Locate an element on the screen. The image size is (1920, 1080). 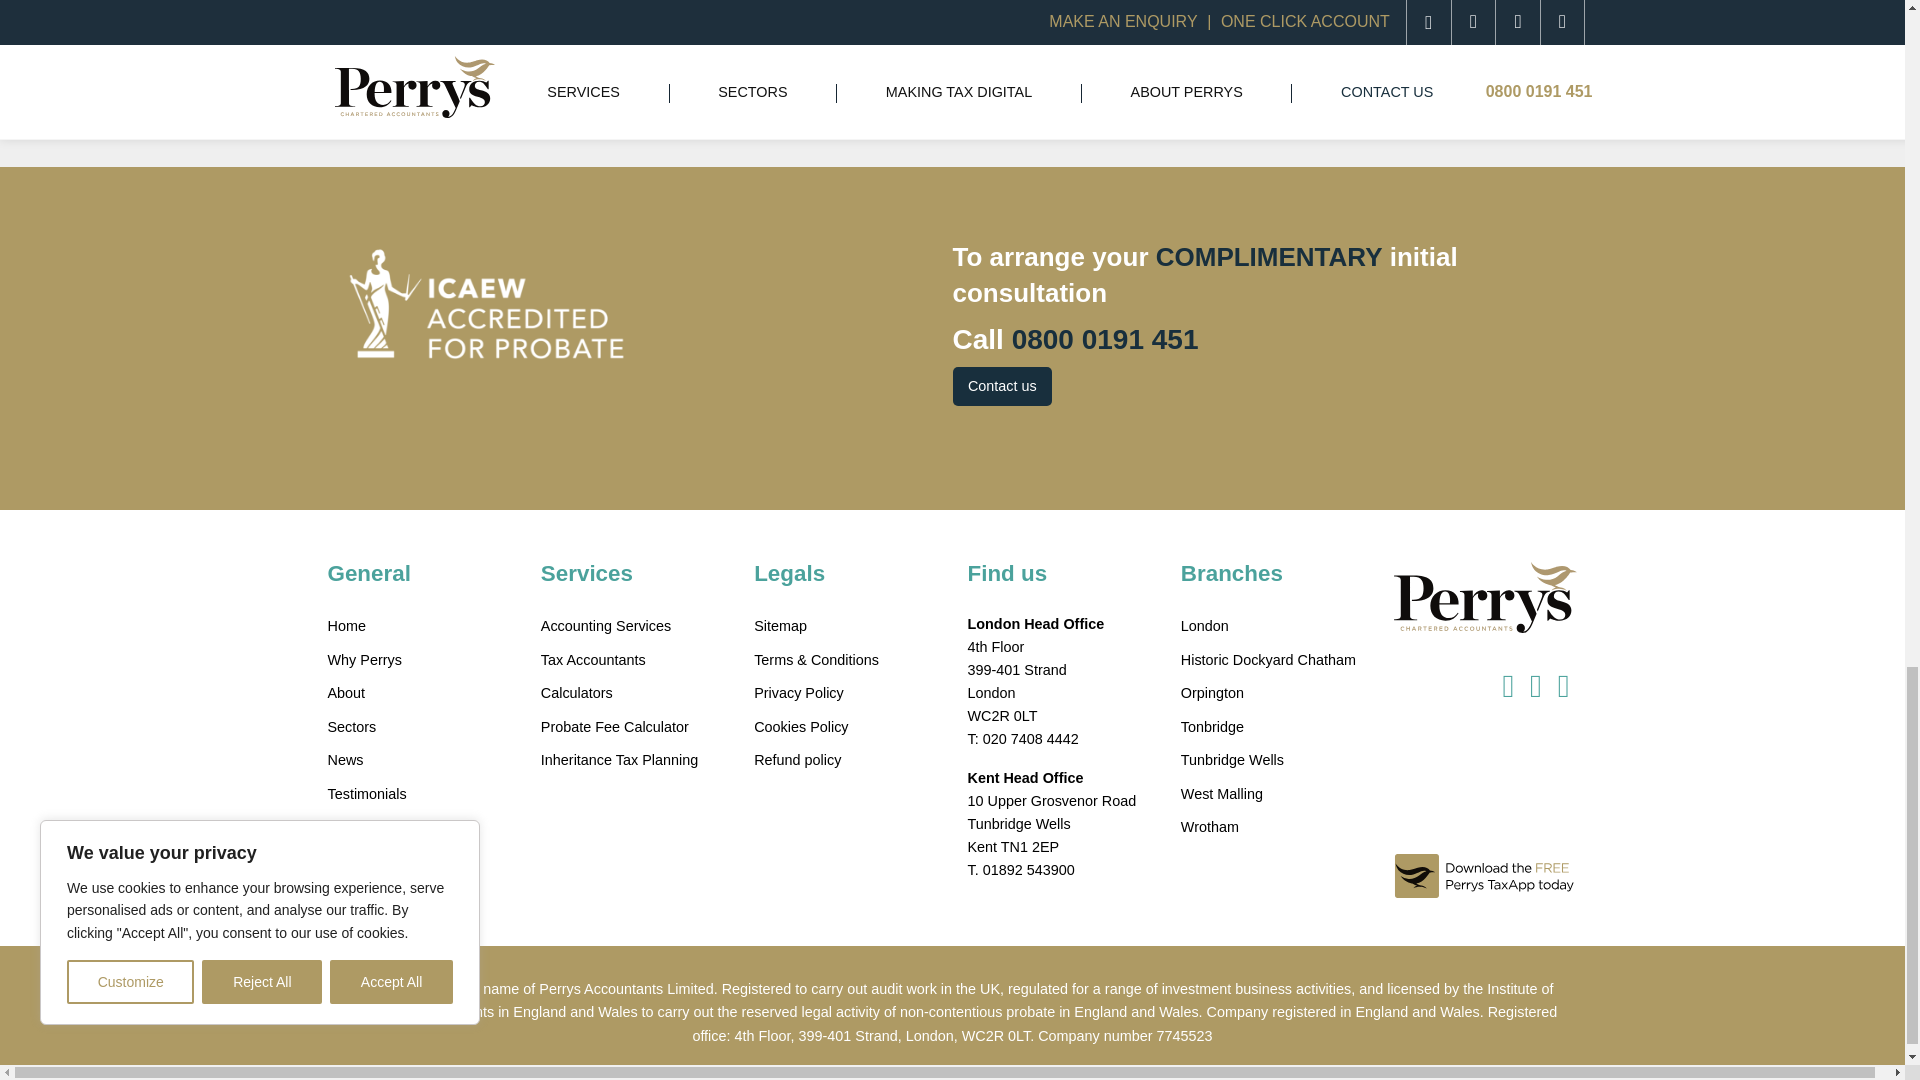
Perrys Chartered Accountants is located at coordinates (1484, 598).